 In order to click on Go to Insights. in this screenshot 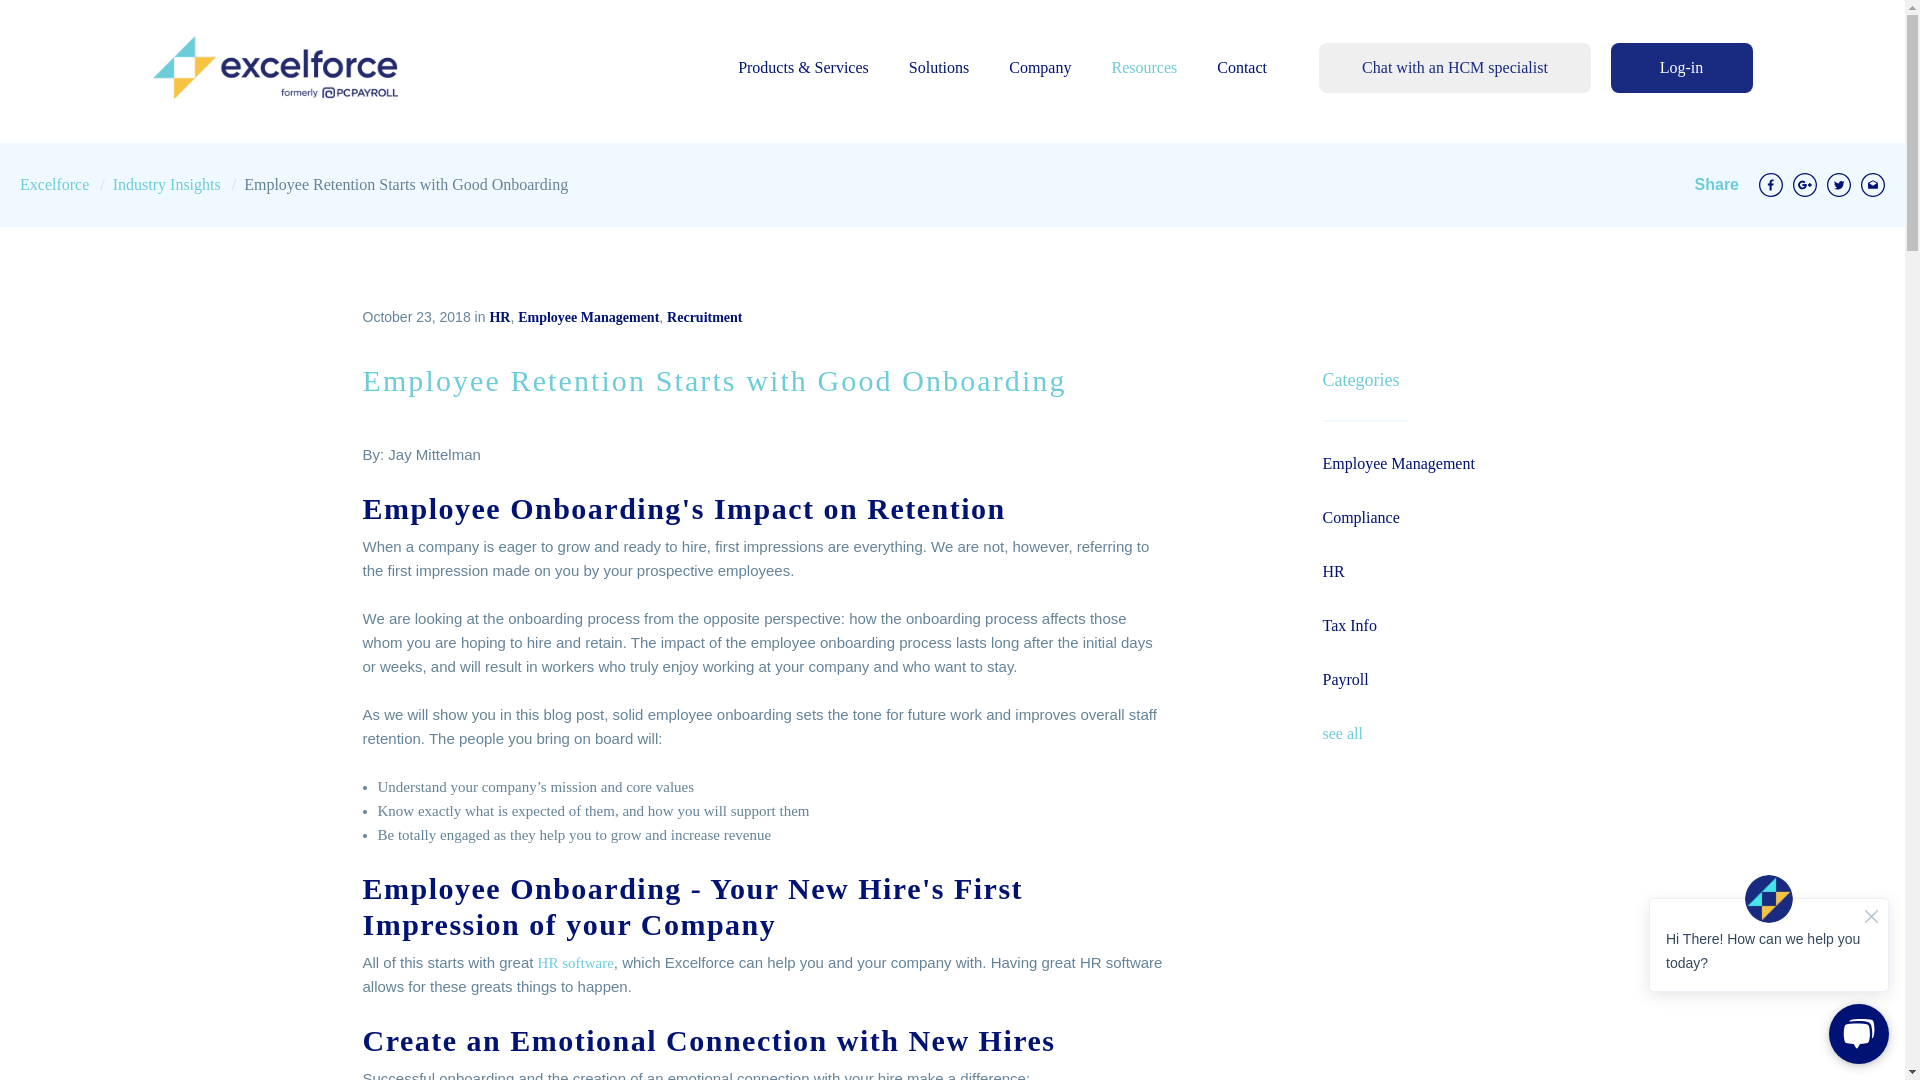, I will do `click(166, 184)`.